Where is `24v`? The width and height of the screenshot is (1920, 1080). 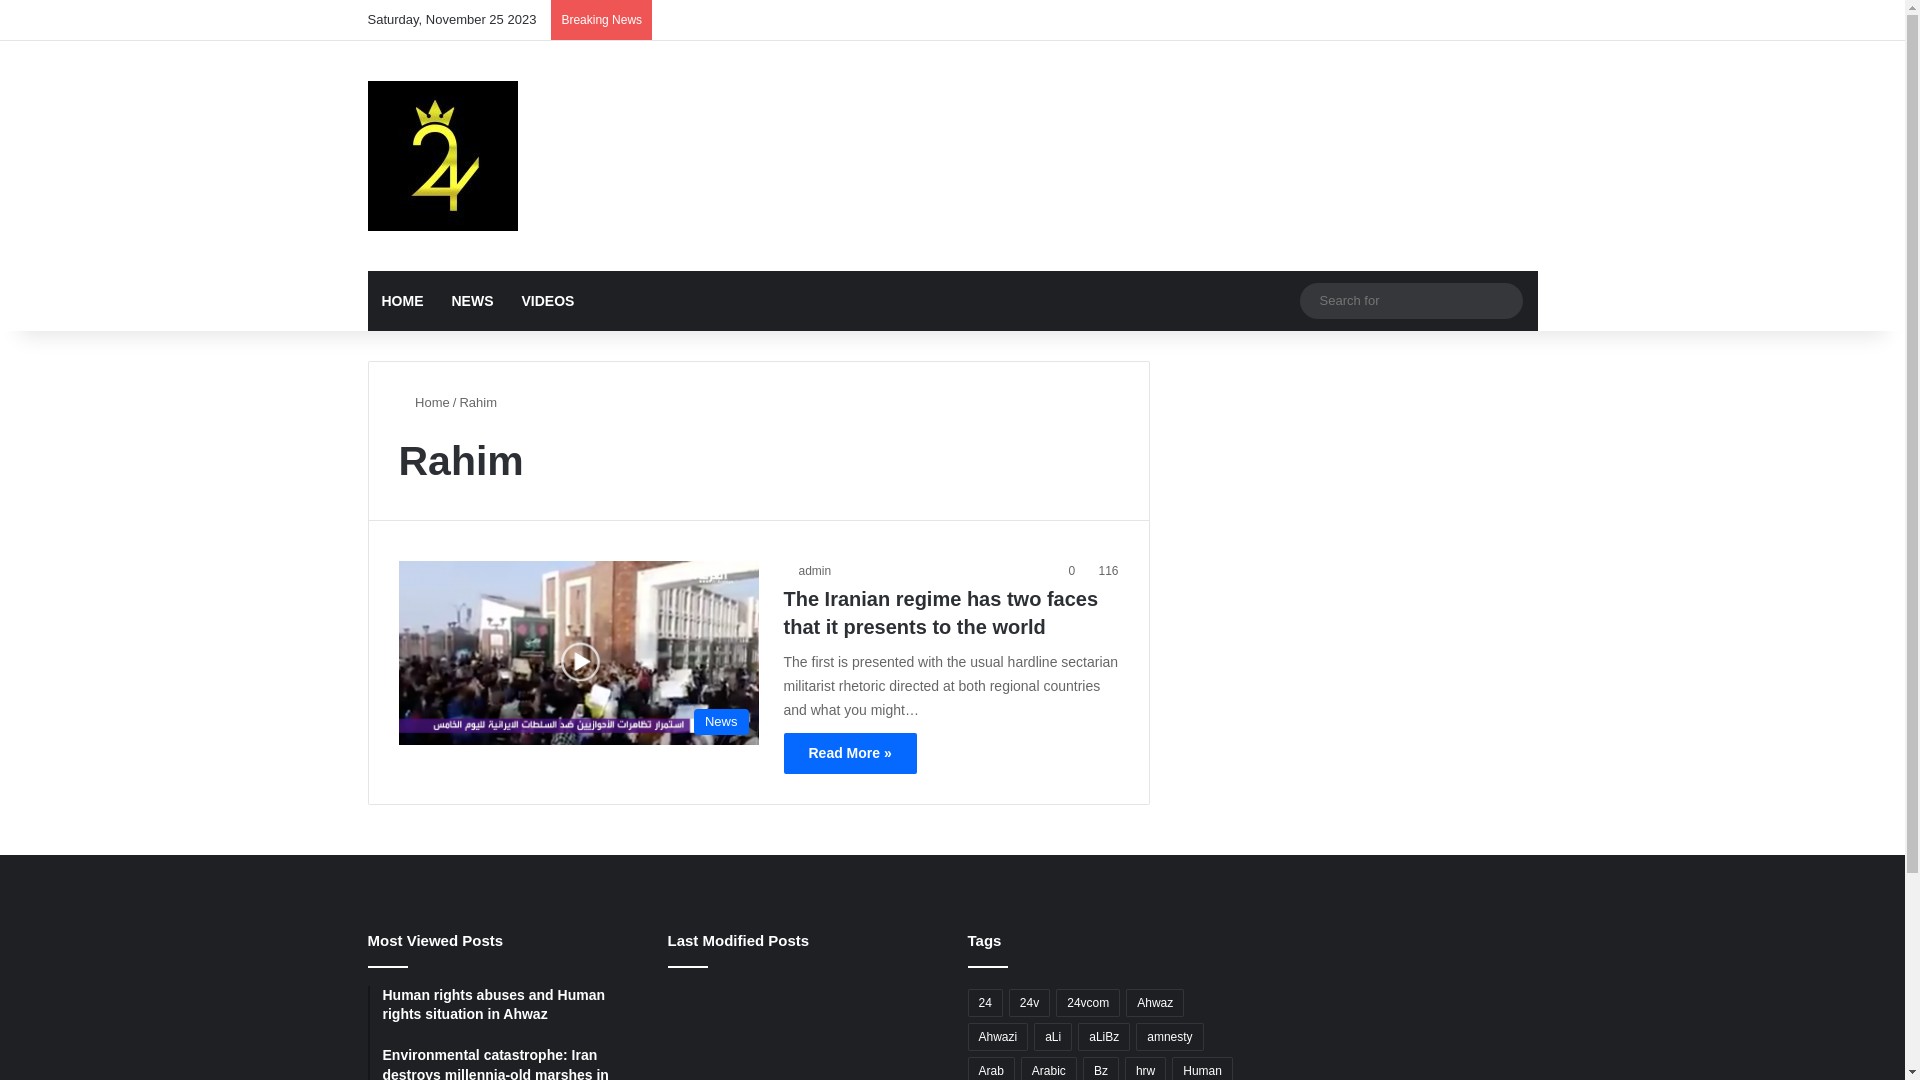 24v is located at coordinates (1030, 1003).